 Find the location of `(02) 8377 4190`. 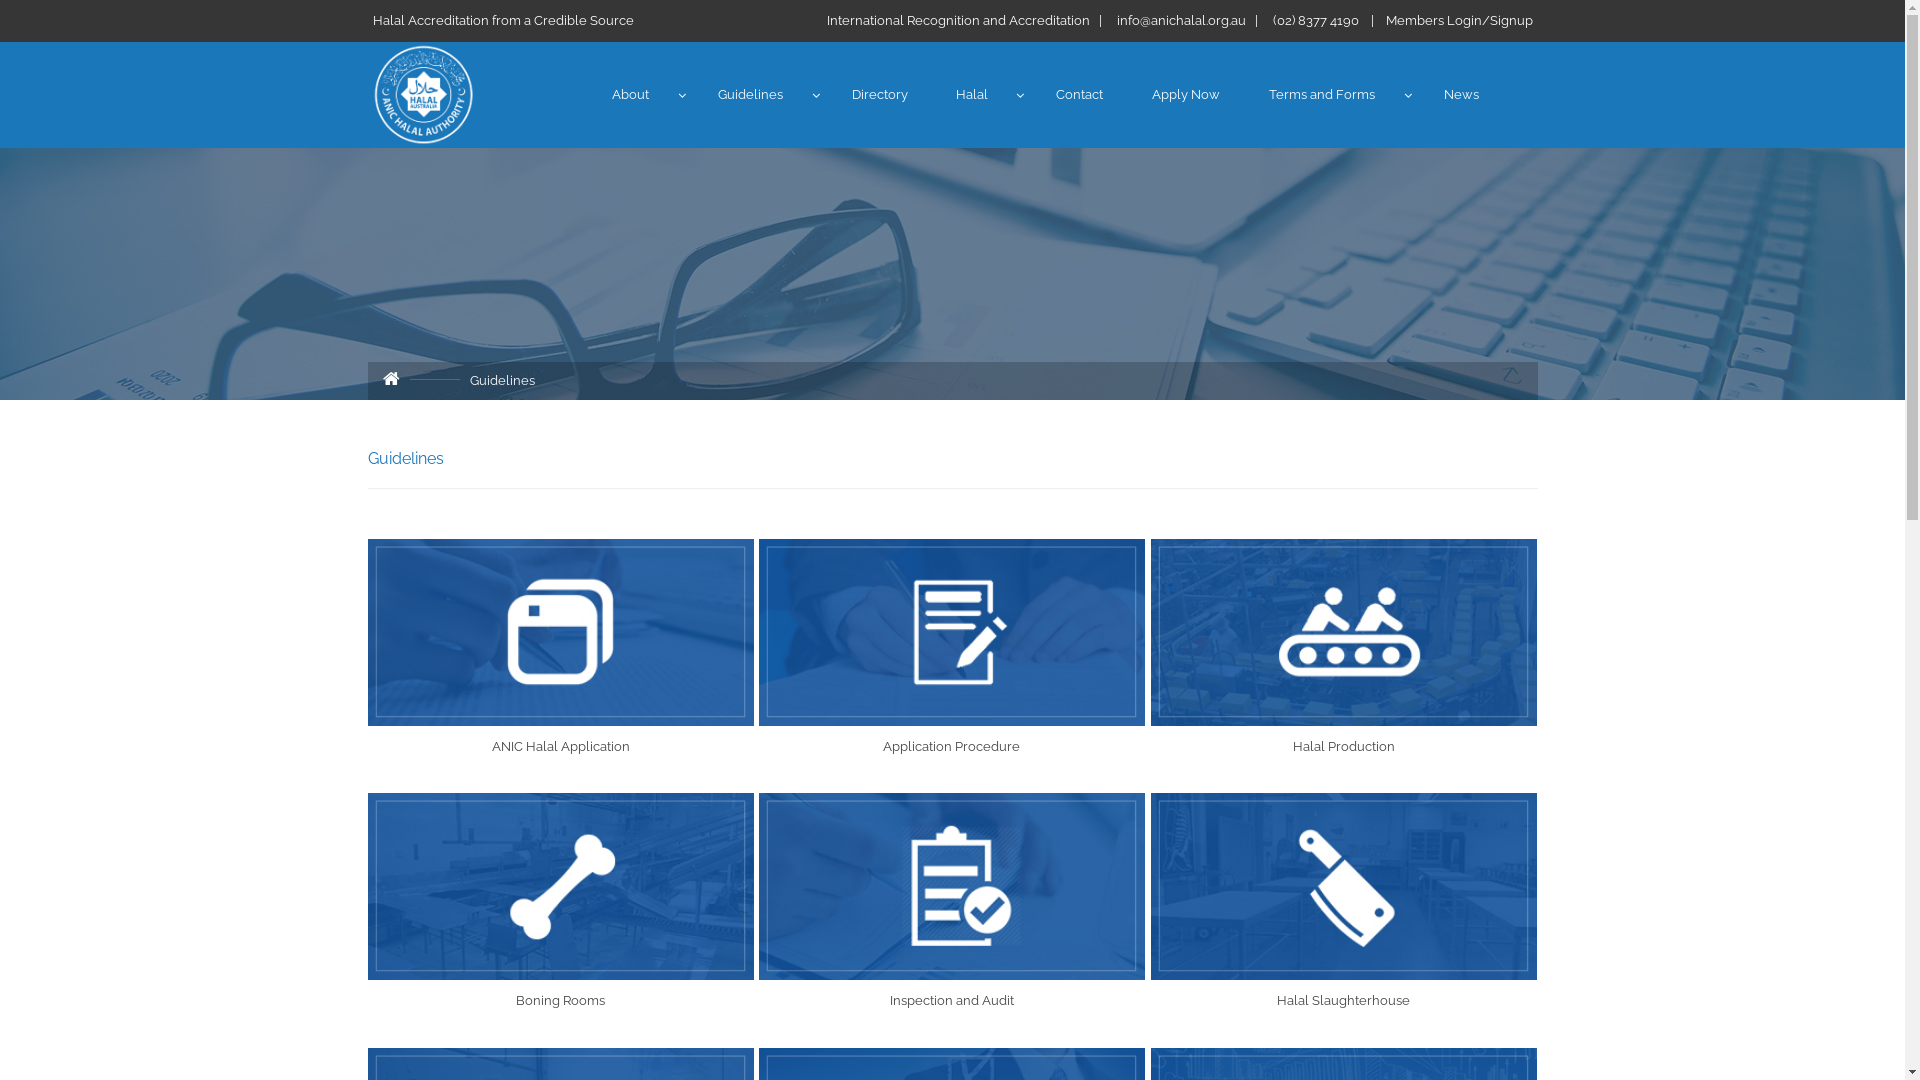

(02) 8377 4190 is located at coordinates (1315, 20).